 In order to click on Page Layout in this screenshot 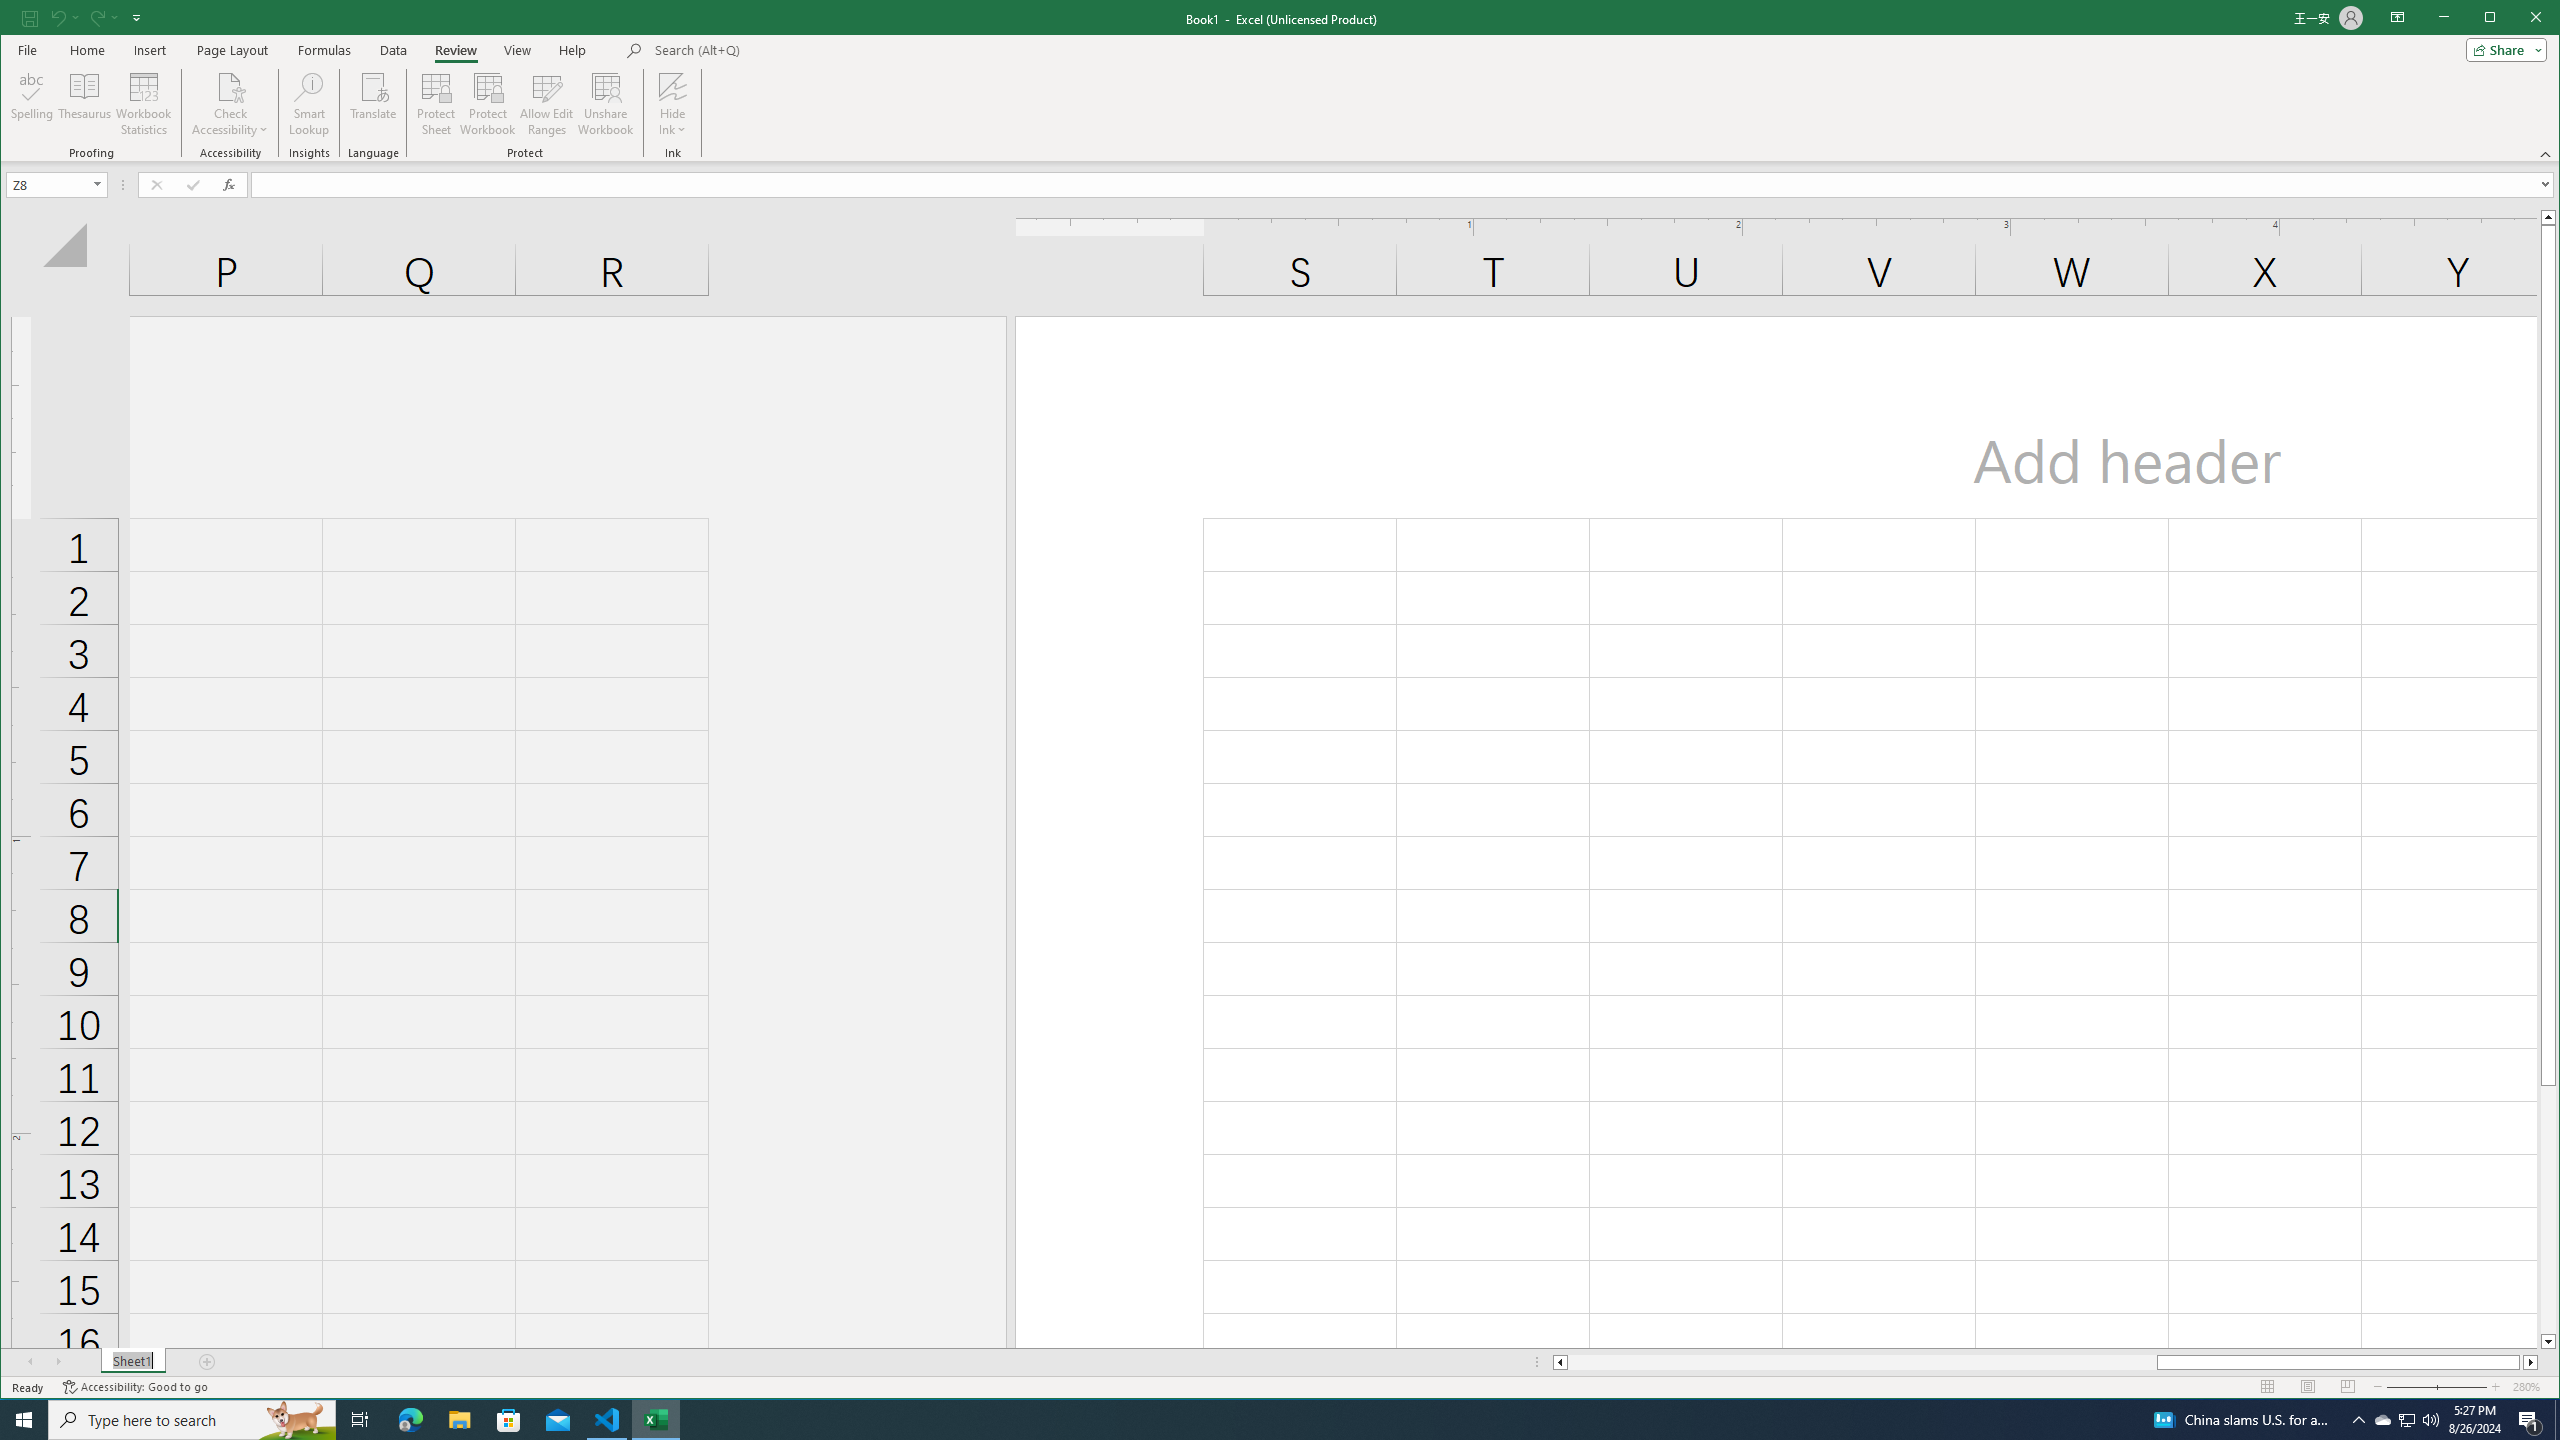, I will do `click(134, 1387)`.